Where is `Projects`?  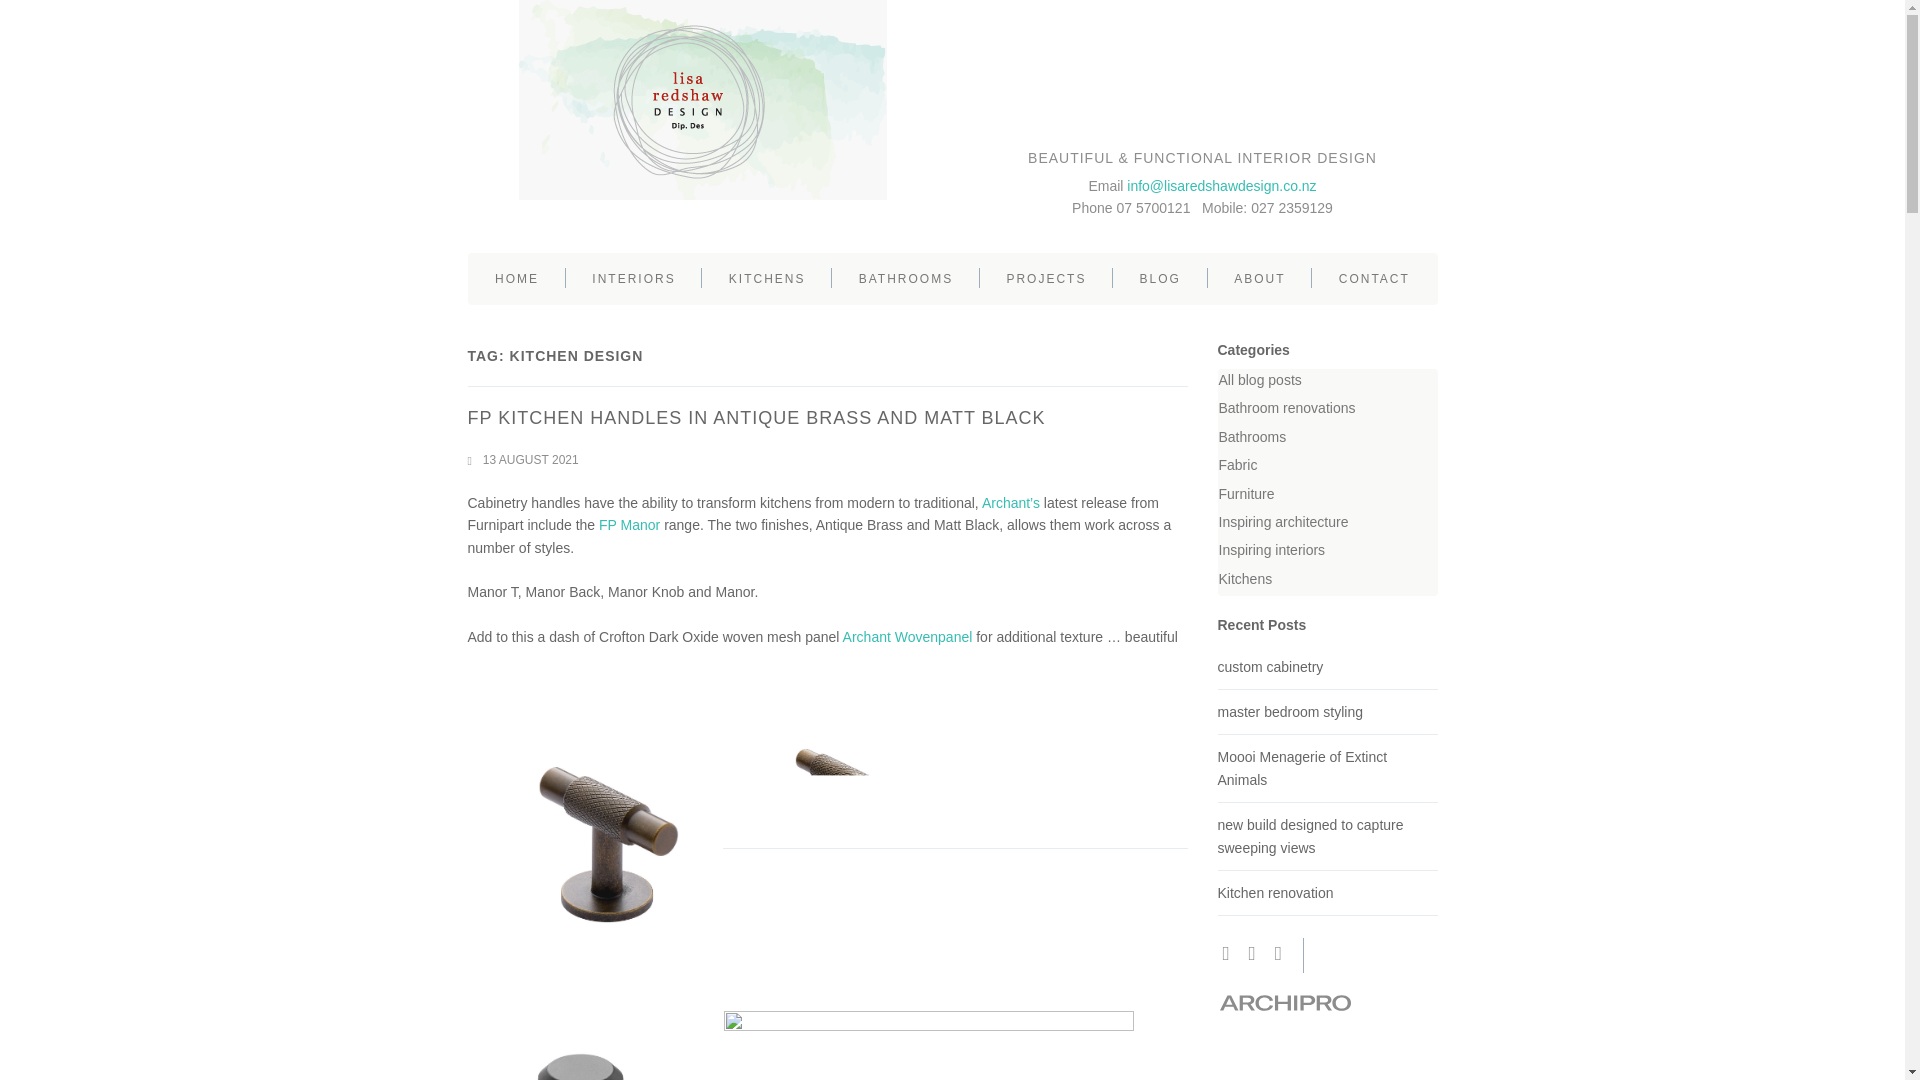
Projects is located at coordinates (1046, 278).